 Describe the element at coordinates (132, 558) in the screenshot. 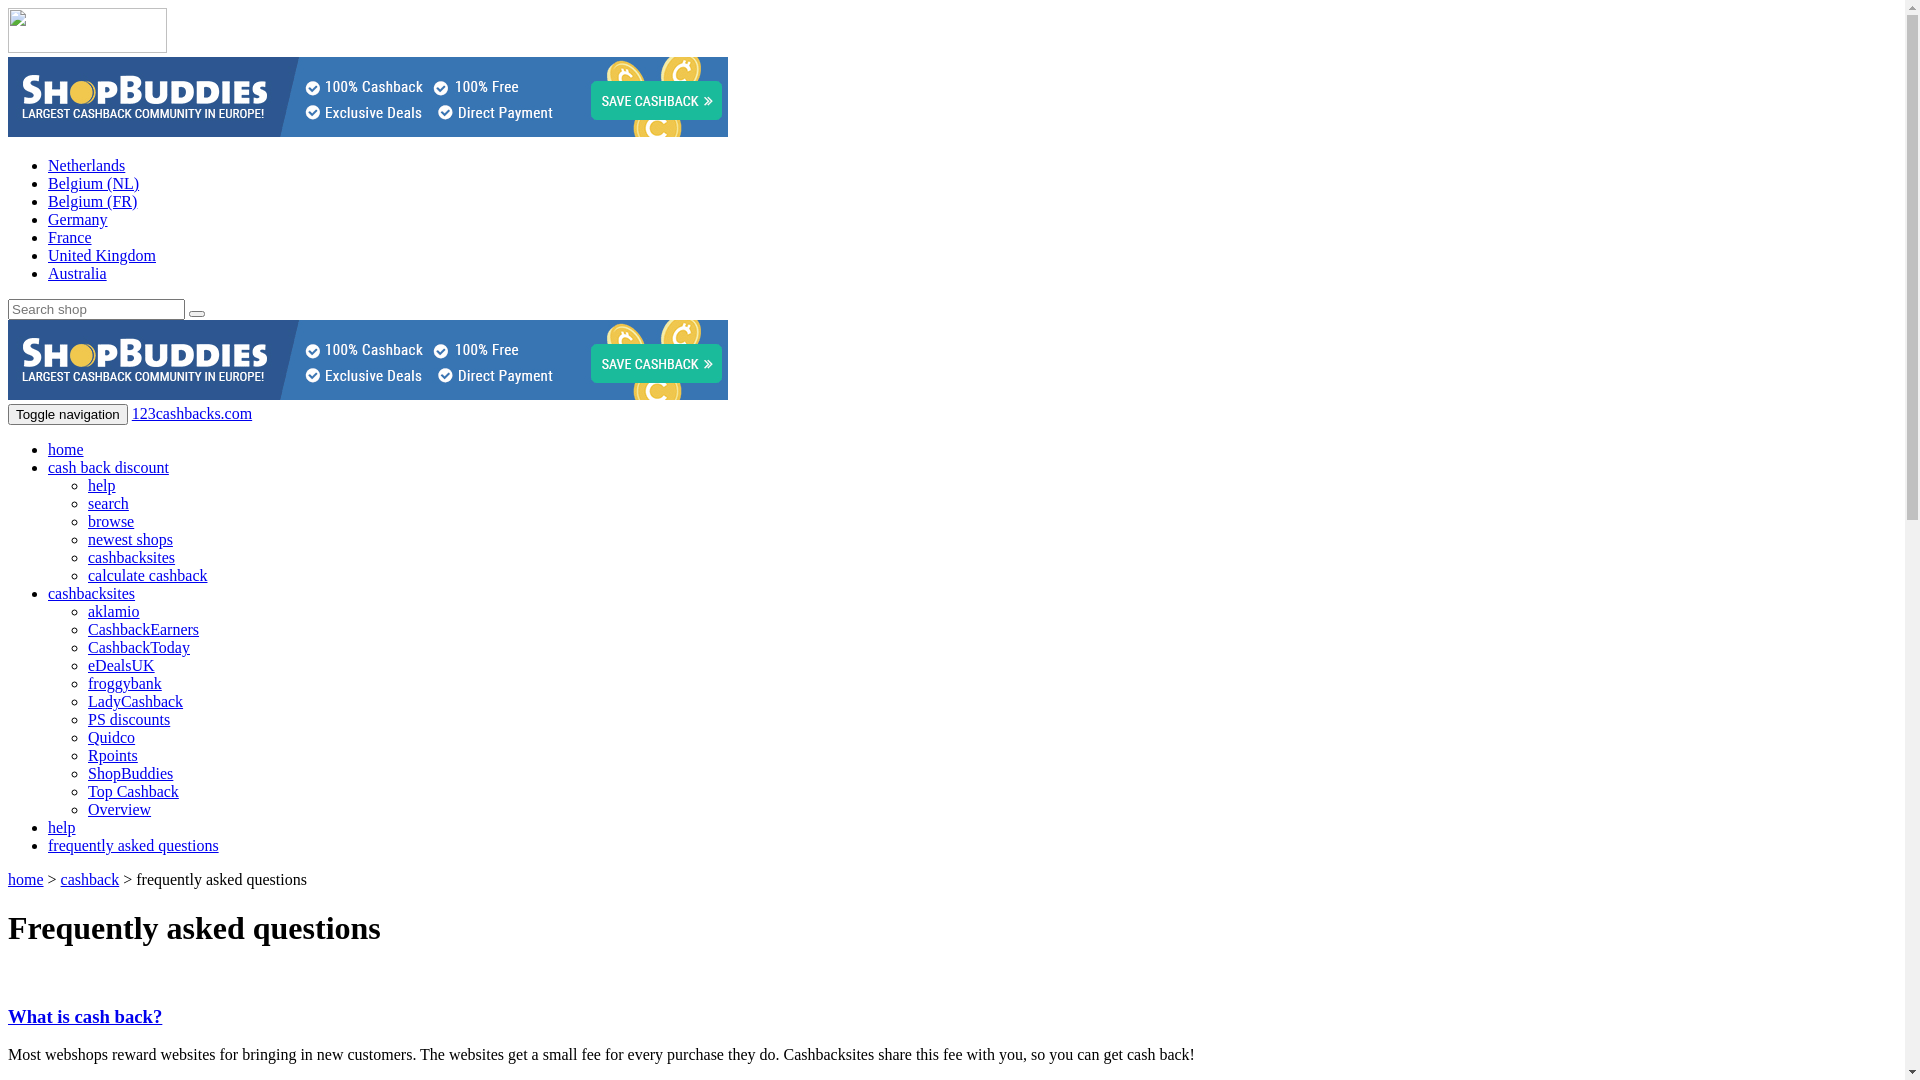

I see `cashbacksites` at that location.